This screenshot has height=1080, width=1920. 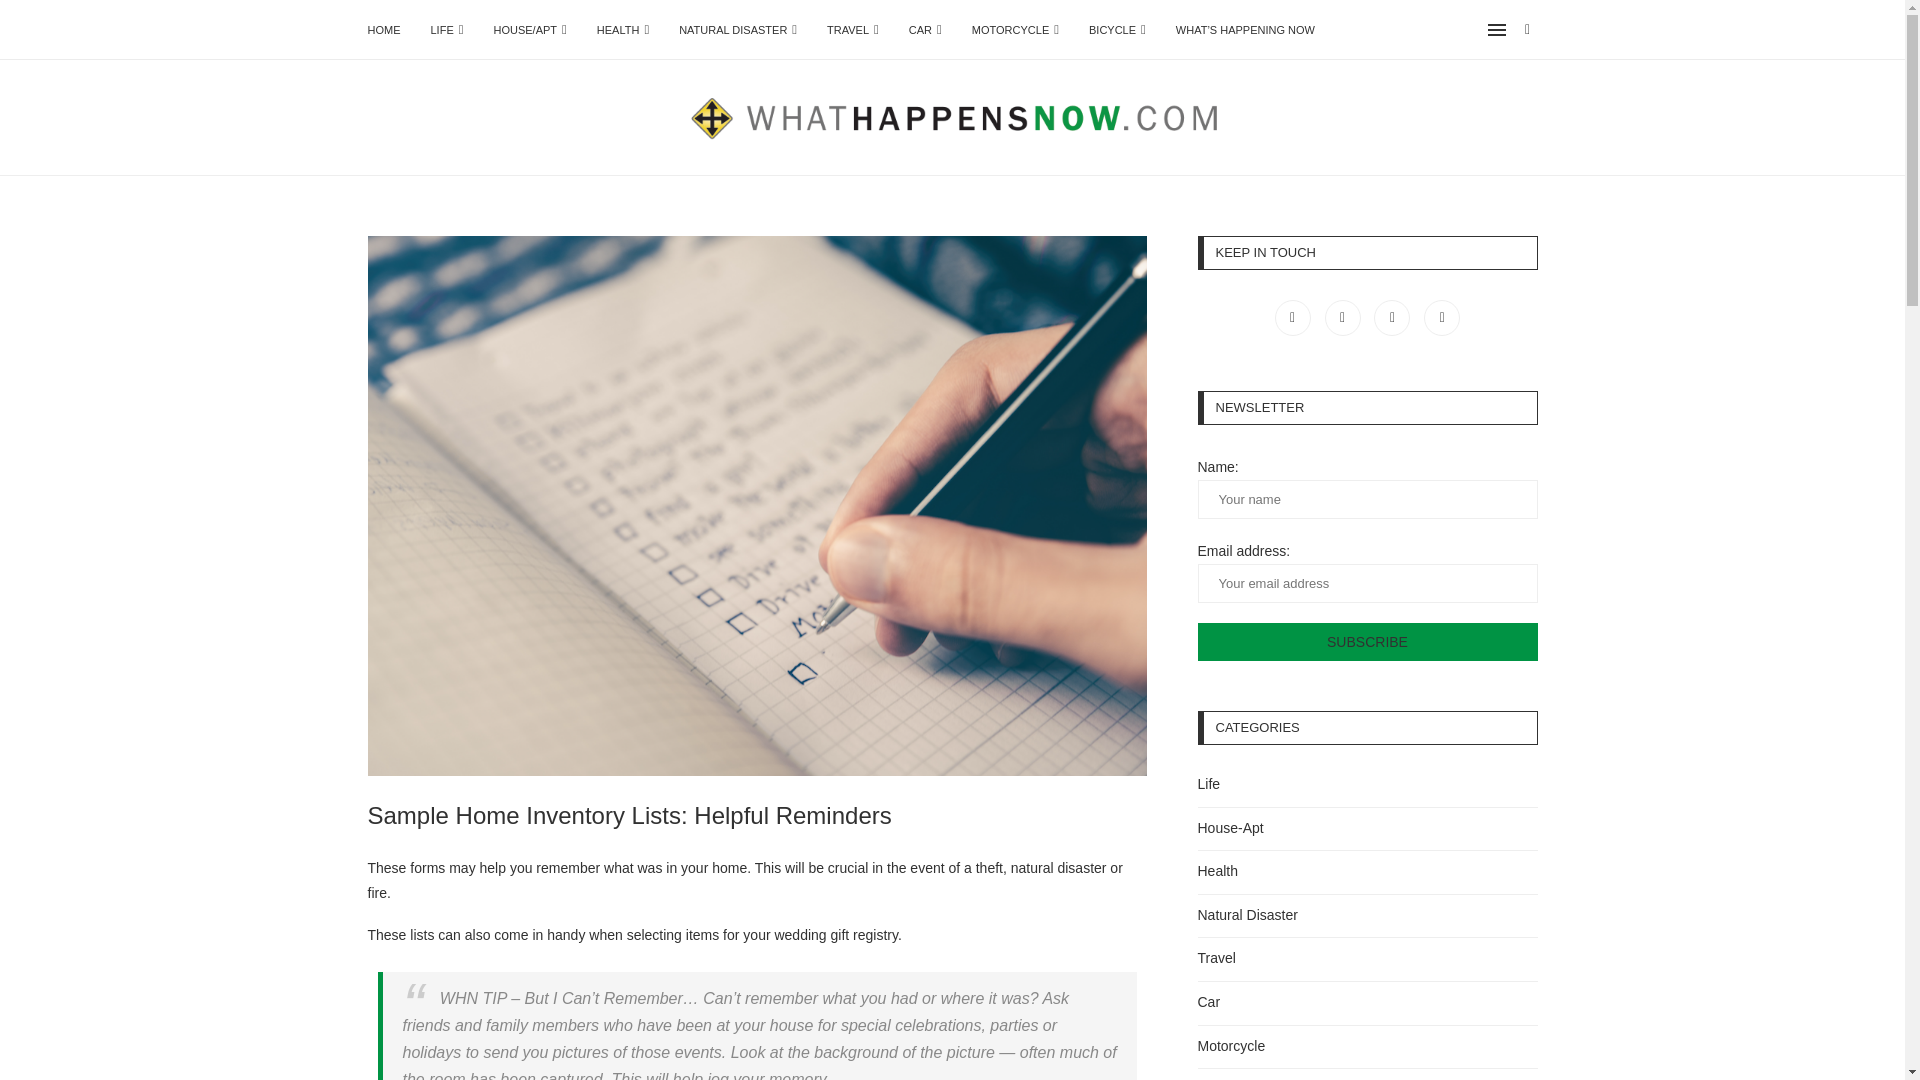 I want to click on NATURAL DISASTER, so click(x=738, y=30).